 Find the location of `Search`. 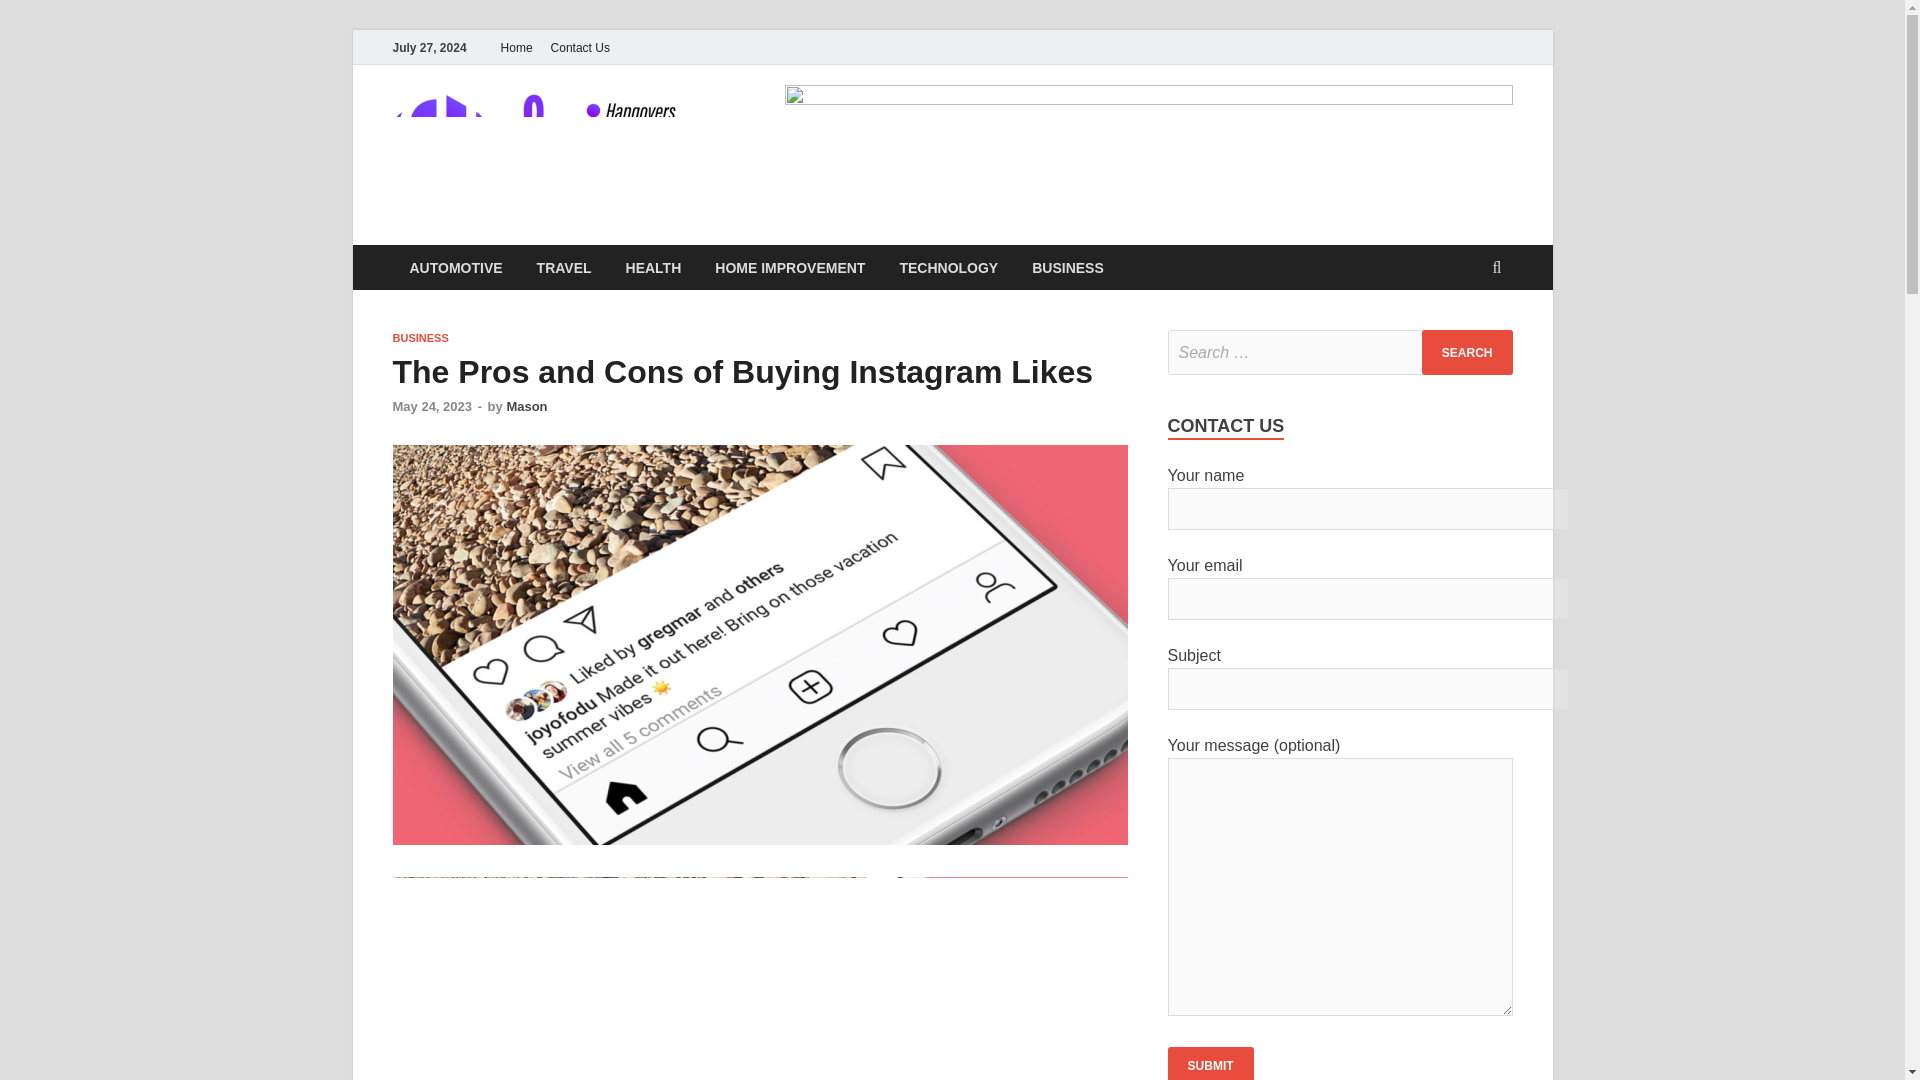

Search is located at coordinates (1467, 352).